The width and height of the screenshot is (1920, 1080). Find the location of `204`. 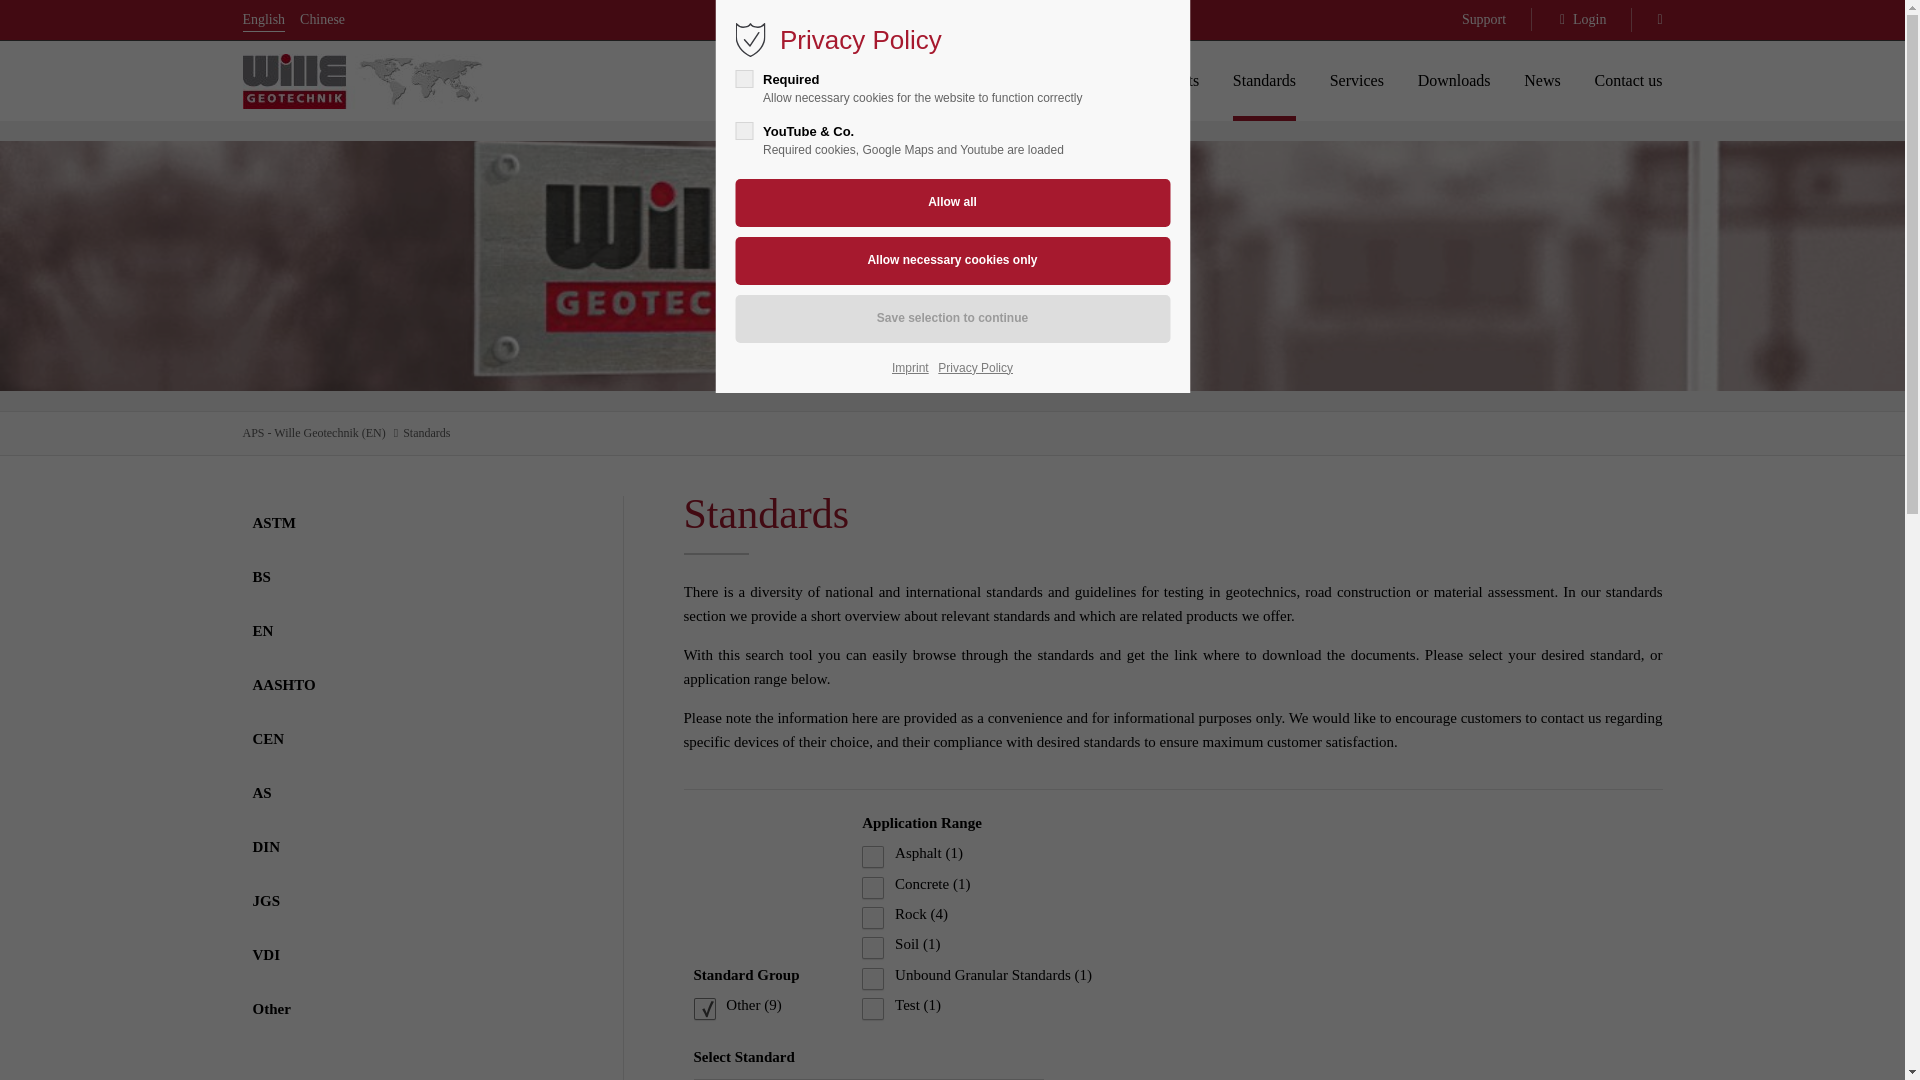

204 is located at coordinates (872, 978).